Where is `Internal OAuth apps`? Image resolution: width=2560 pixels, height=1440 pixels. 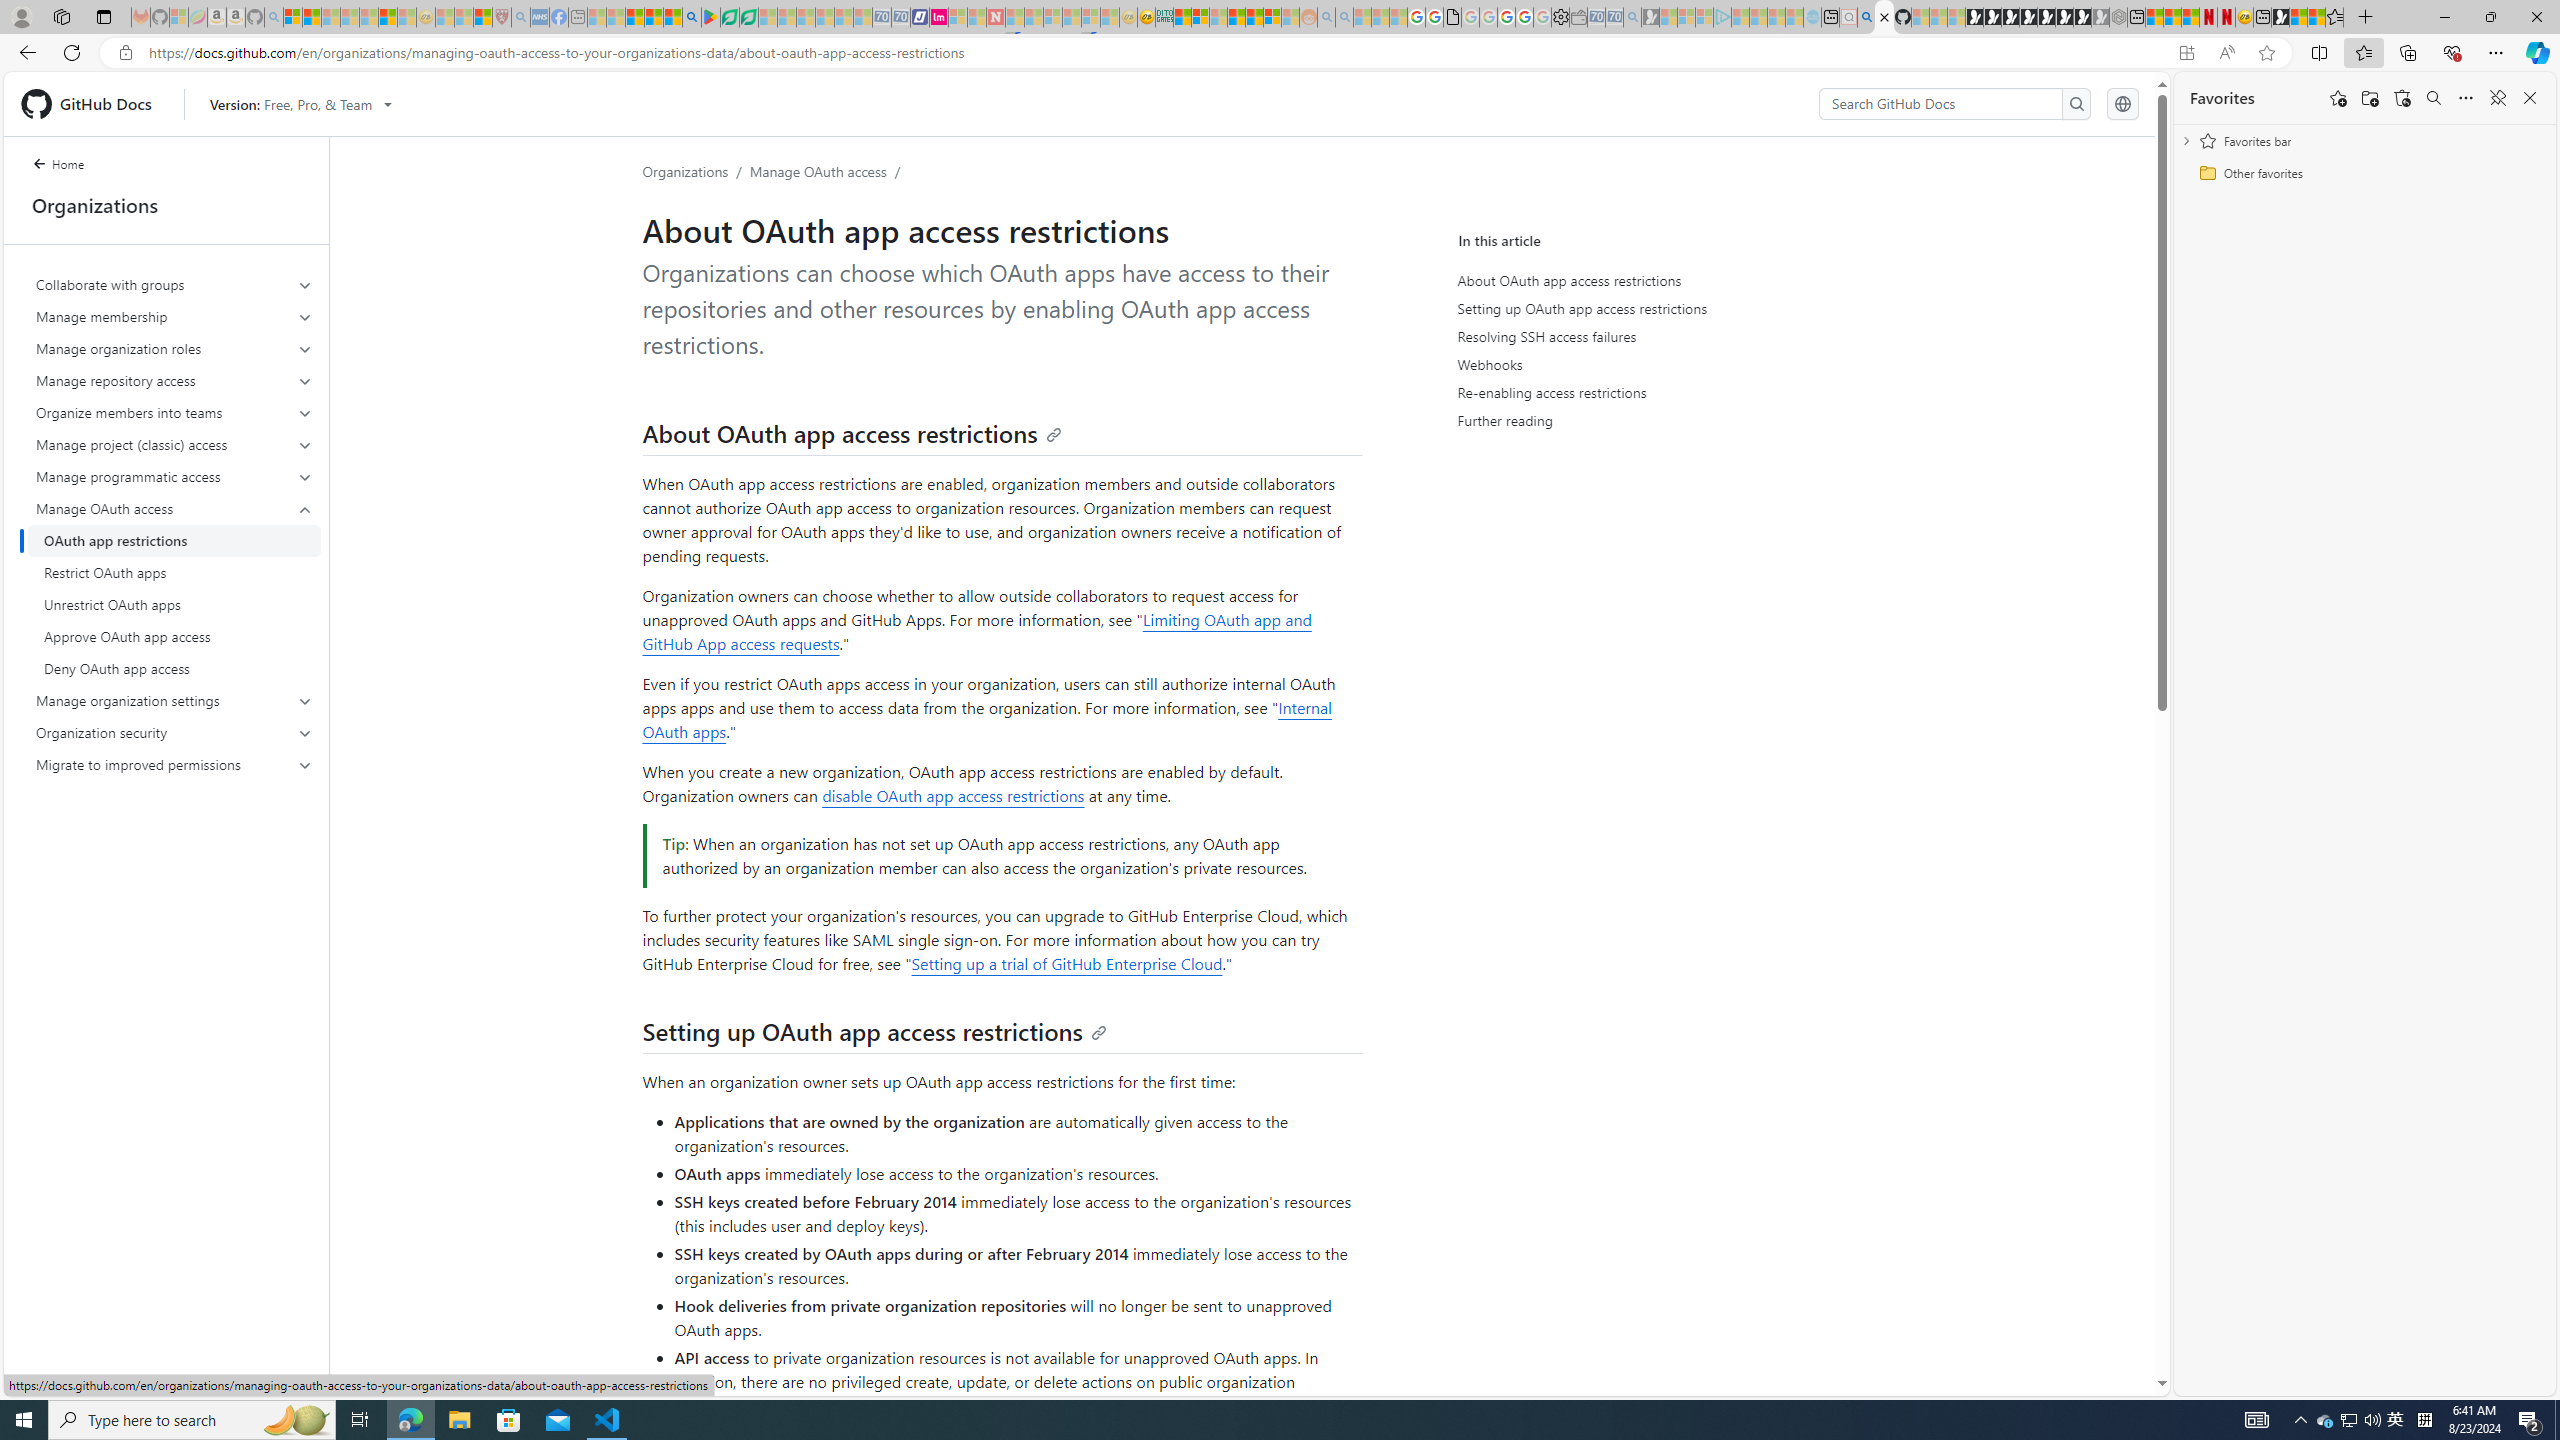 Internal OAuth apps is located at coordinates (986, 720).